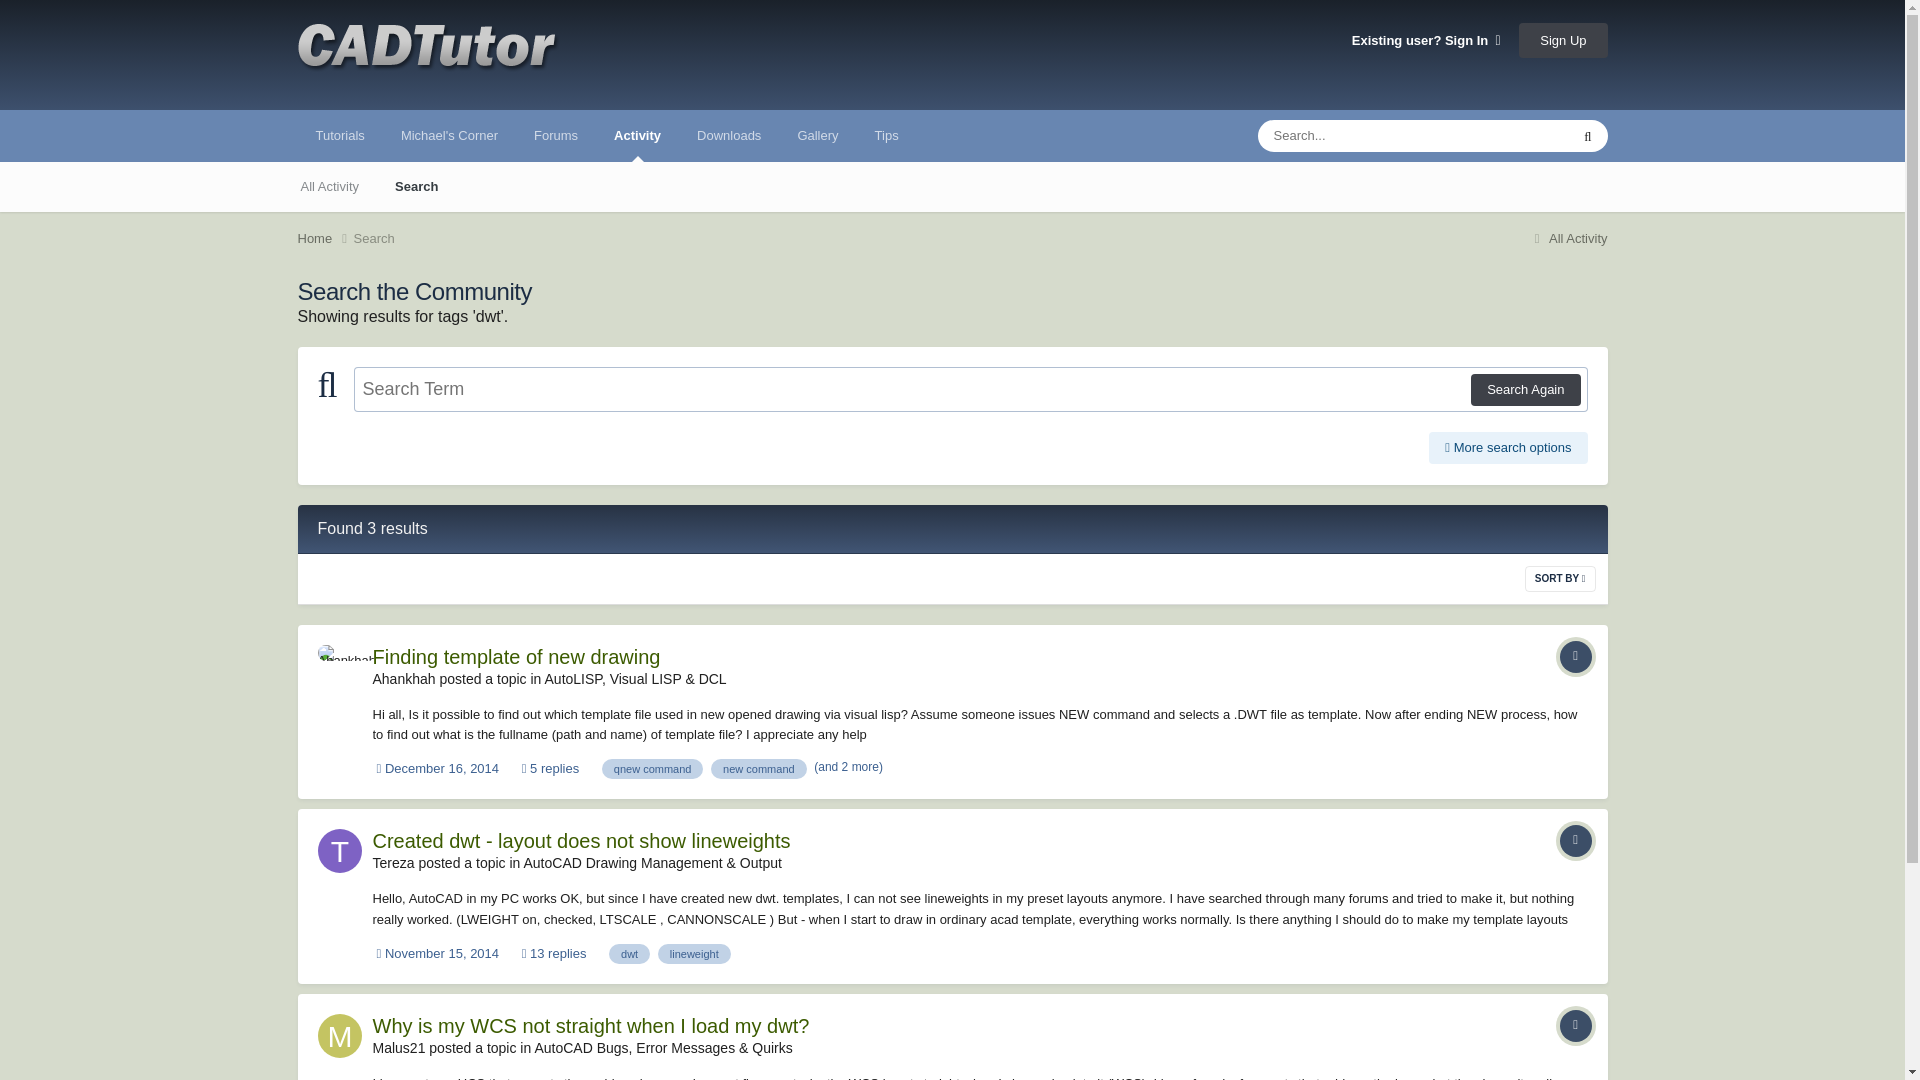 The image size is (1920, 1080). Describe the element at coordinates (449, 136) in the screenshot. I see `Michael's Corner` at that location.